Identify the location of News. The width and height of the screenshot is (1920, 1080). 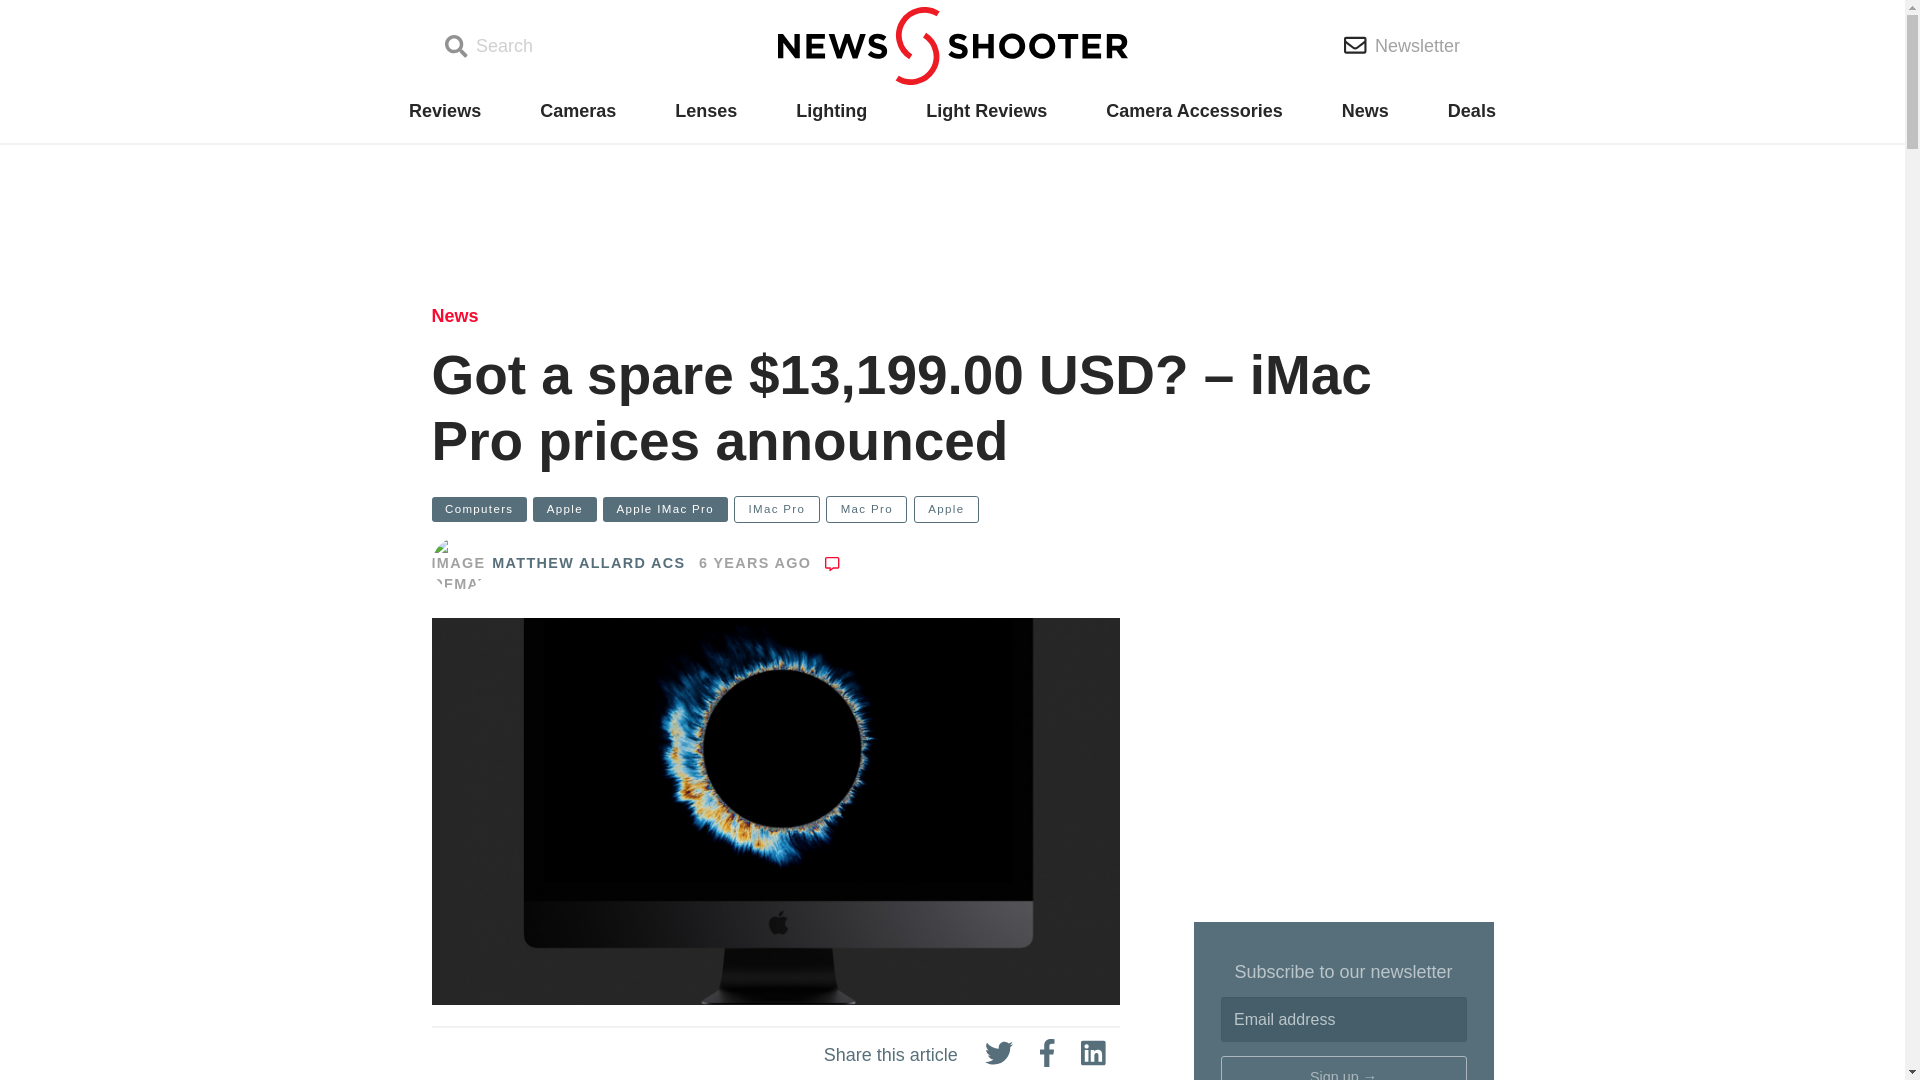
(455, 316).